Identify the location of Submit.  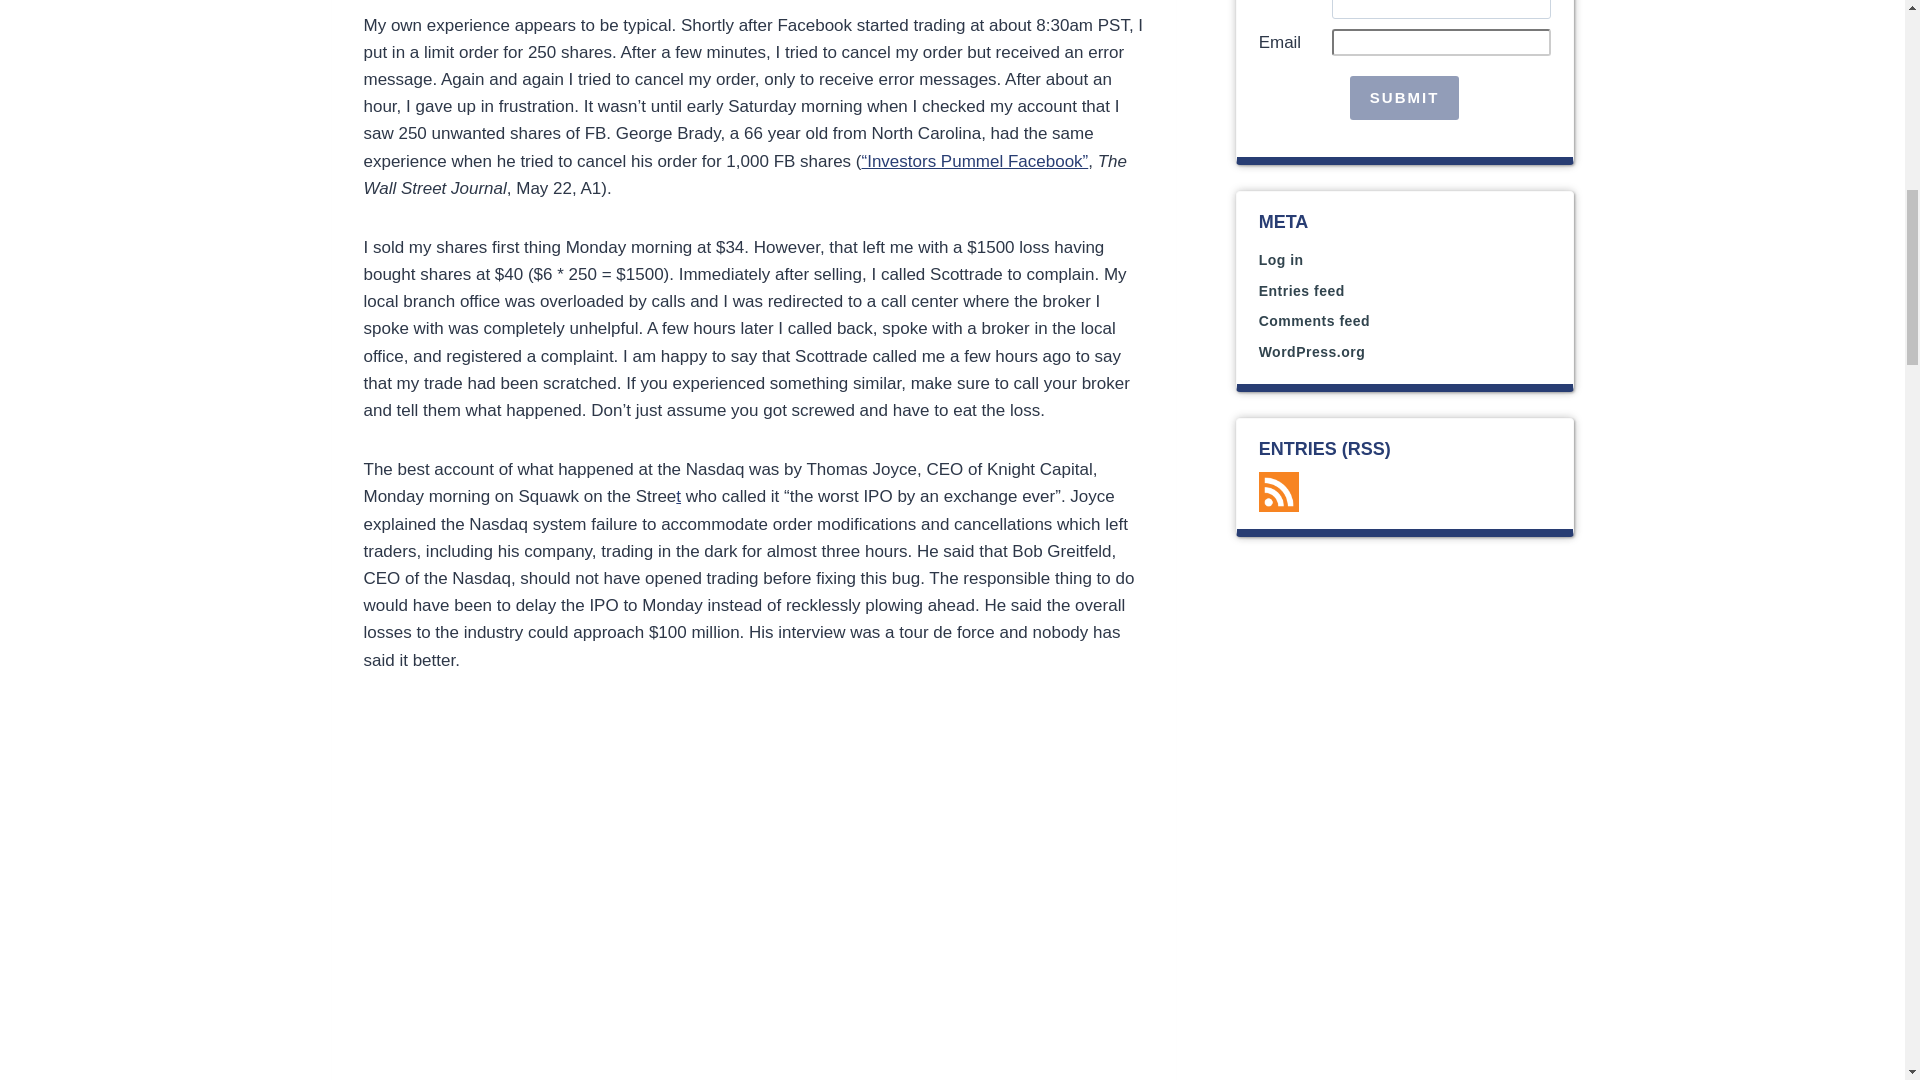
(1404, 97).